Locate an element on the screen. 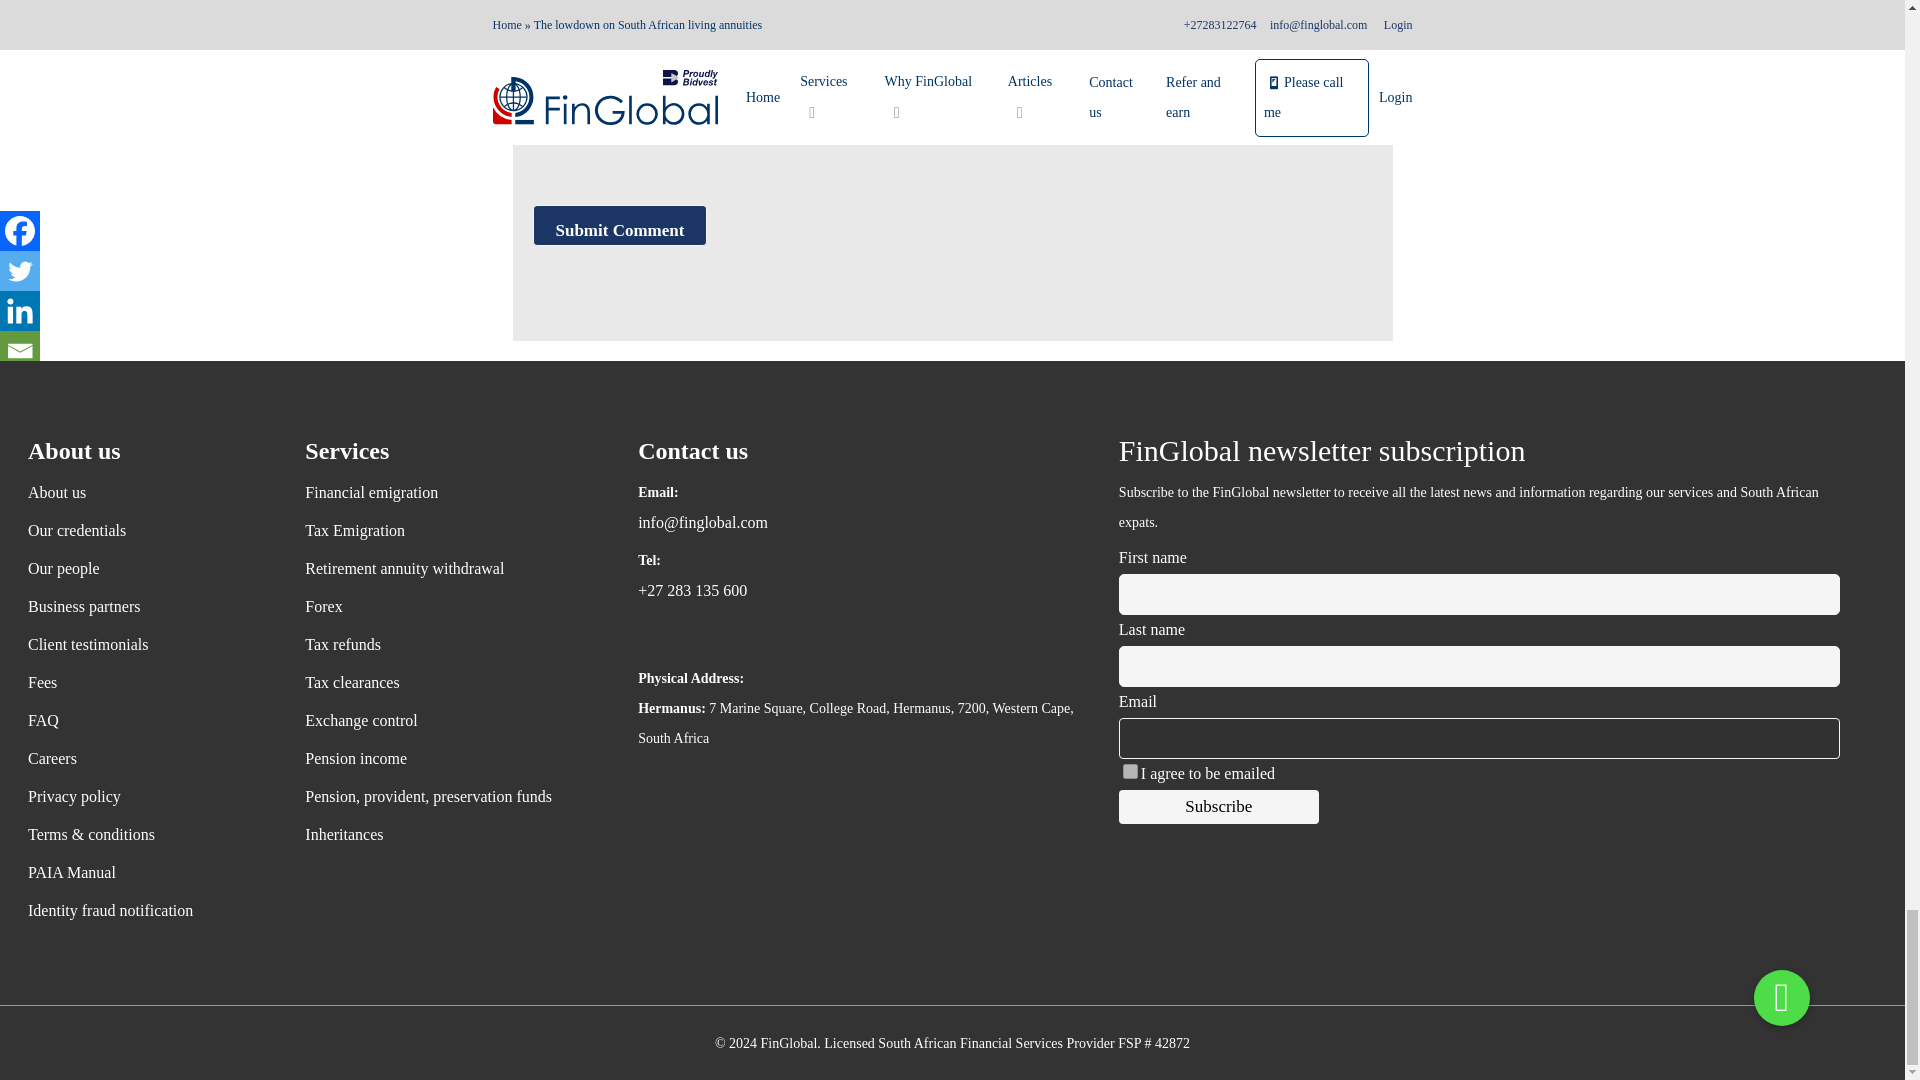 This screenshot has height=1080, width=1920. on is located at coordinates (1130, 770).